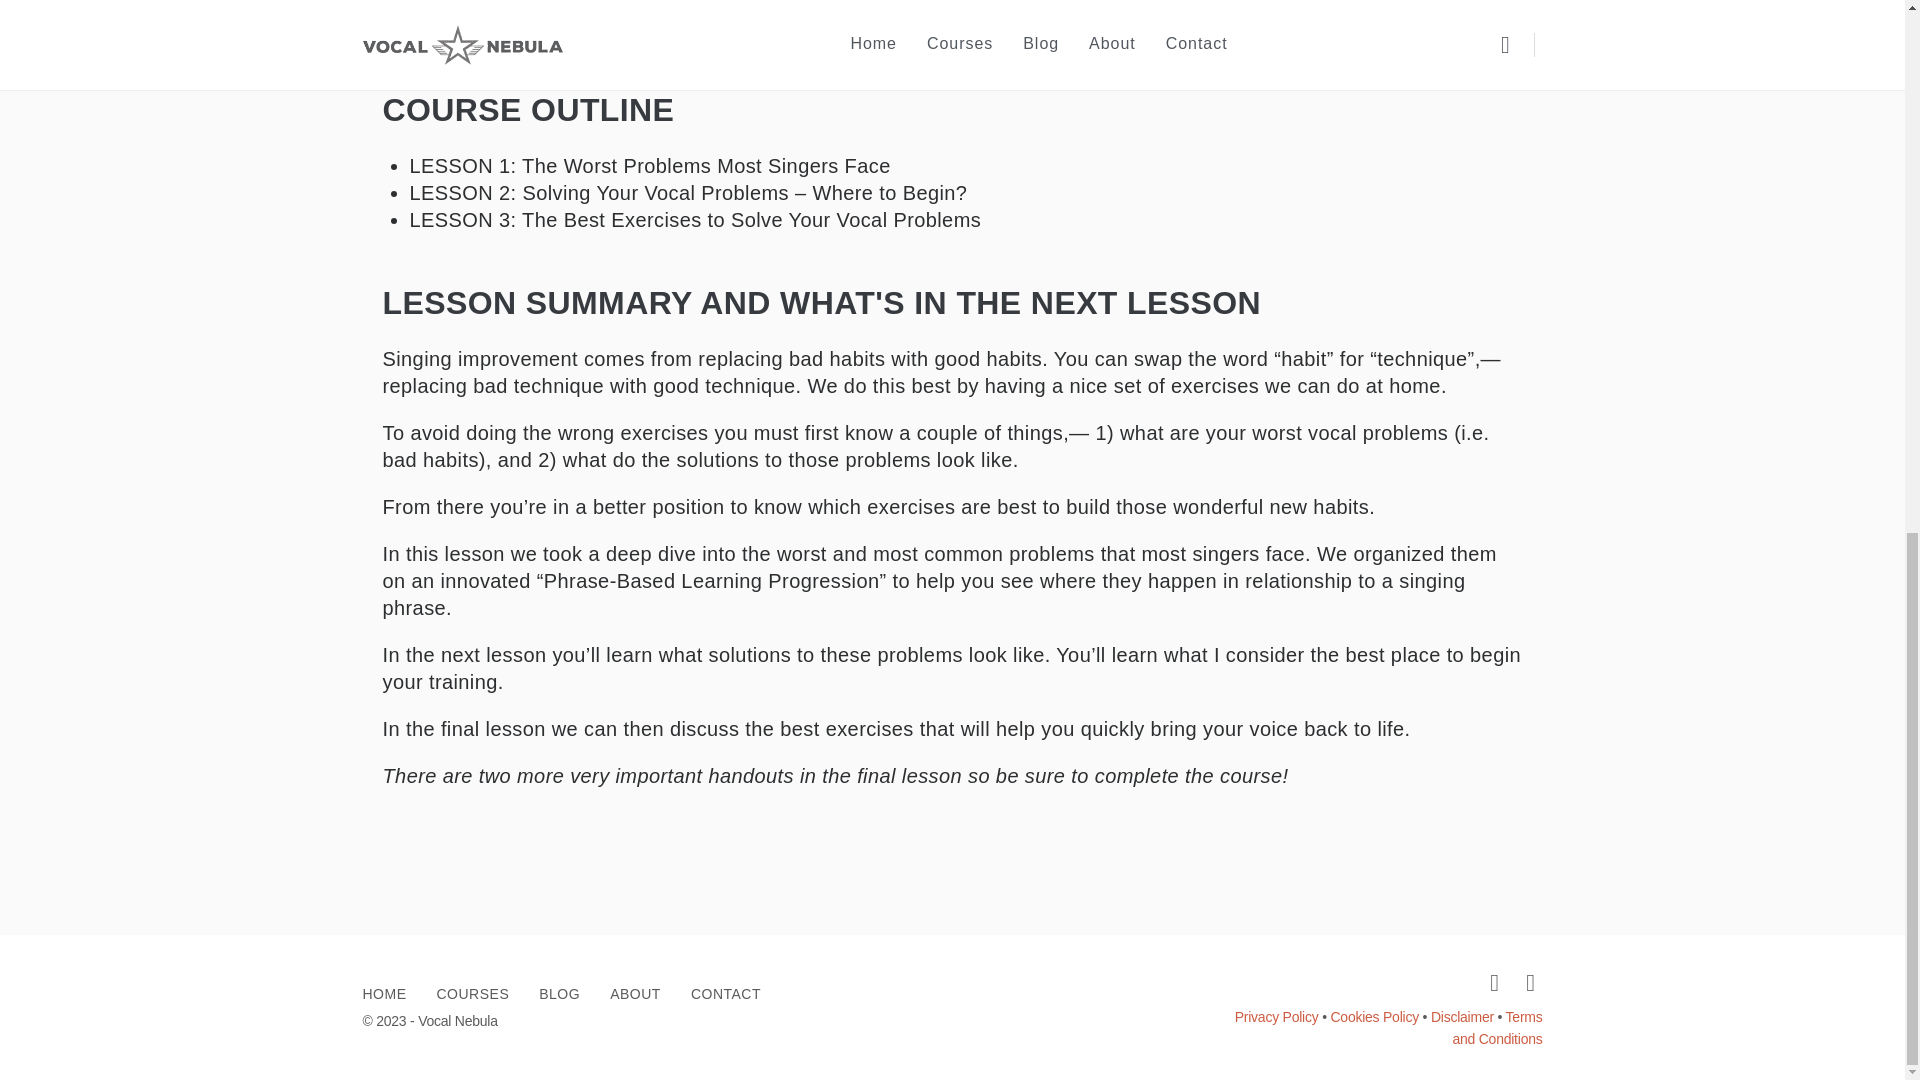  I want to click on ABOUT, so click(635, 994).